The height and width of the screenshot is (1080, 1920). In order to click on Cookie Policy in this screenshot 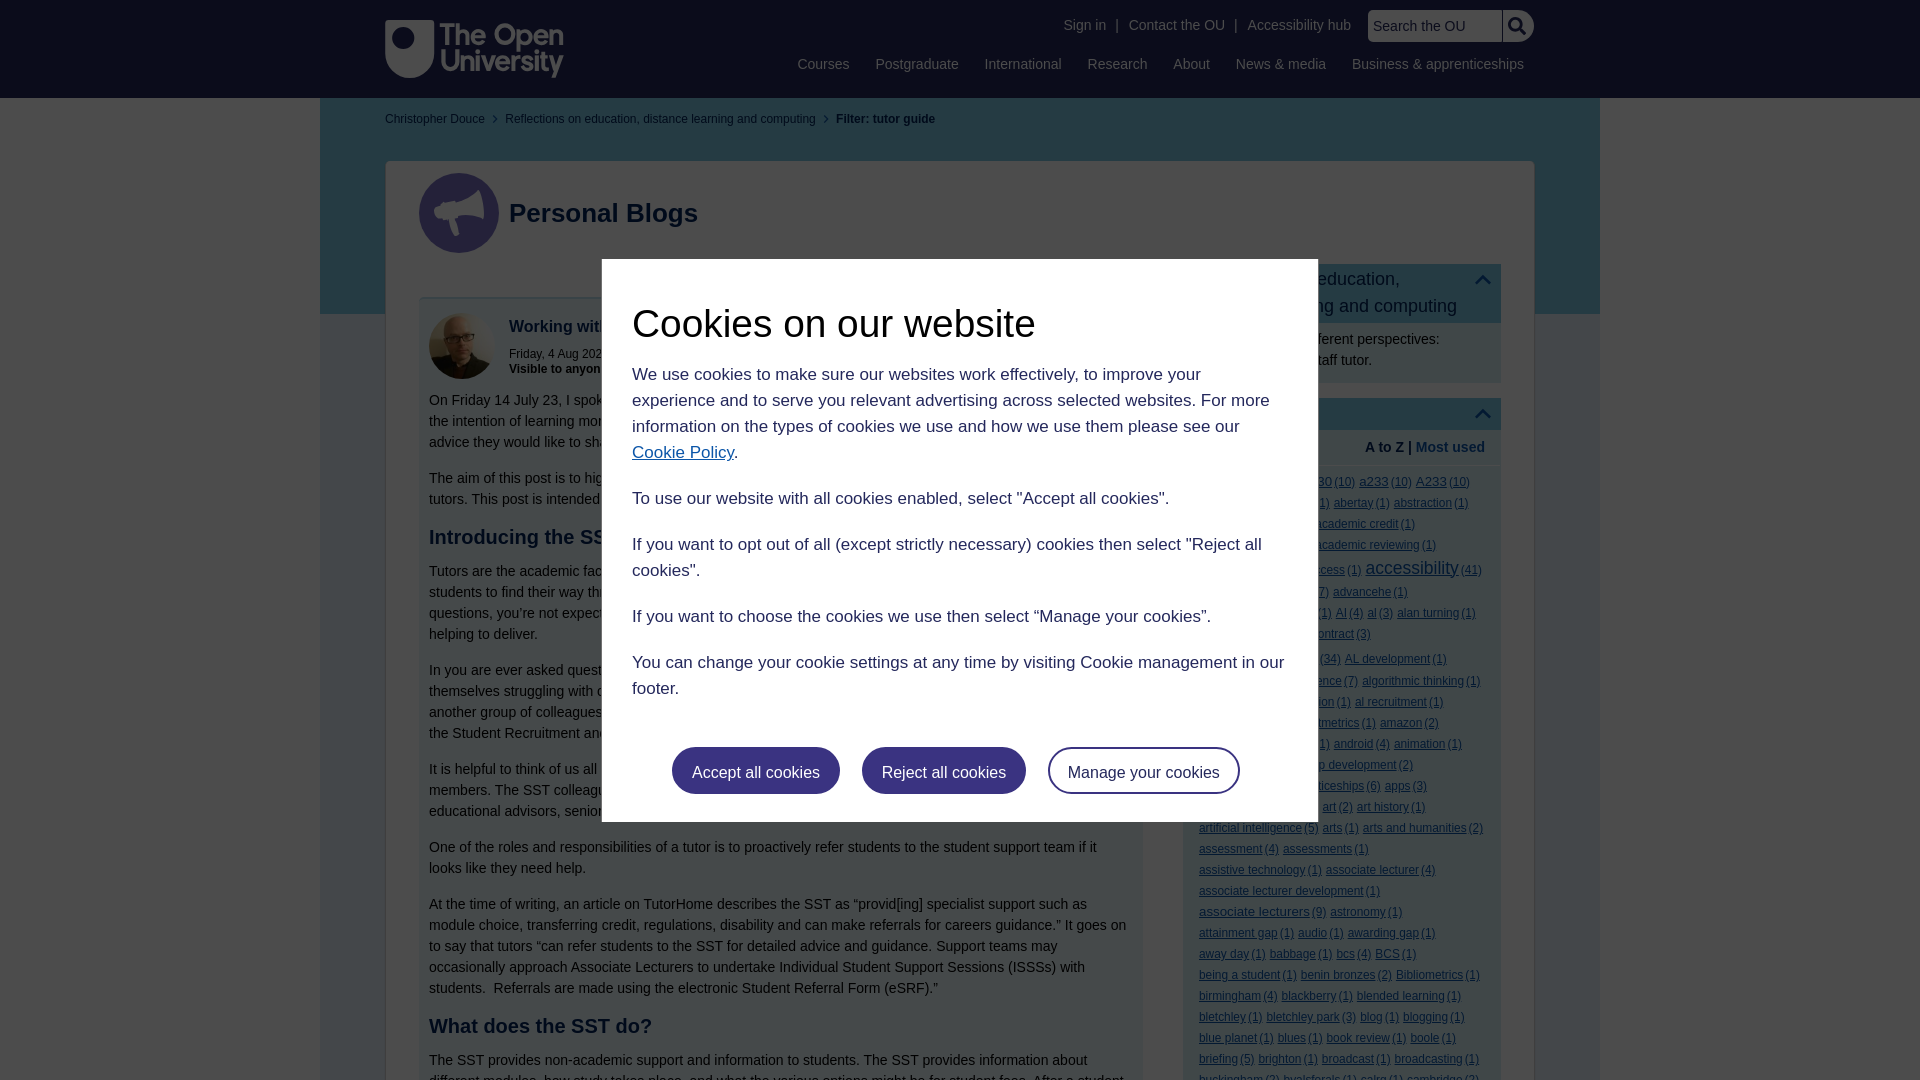, I will do `click(682, 452)`.